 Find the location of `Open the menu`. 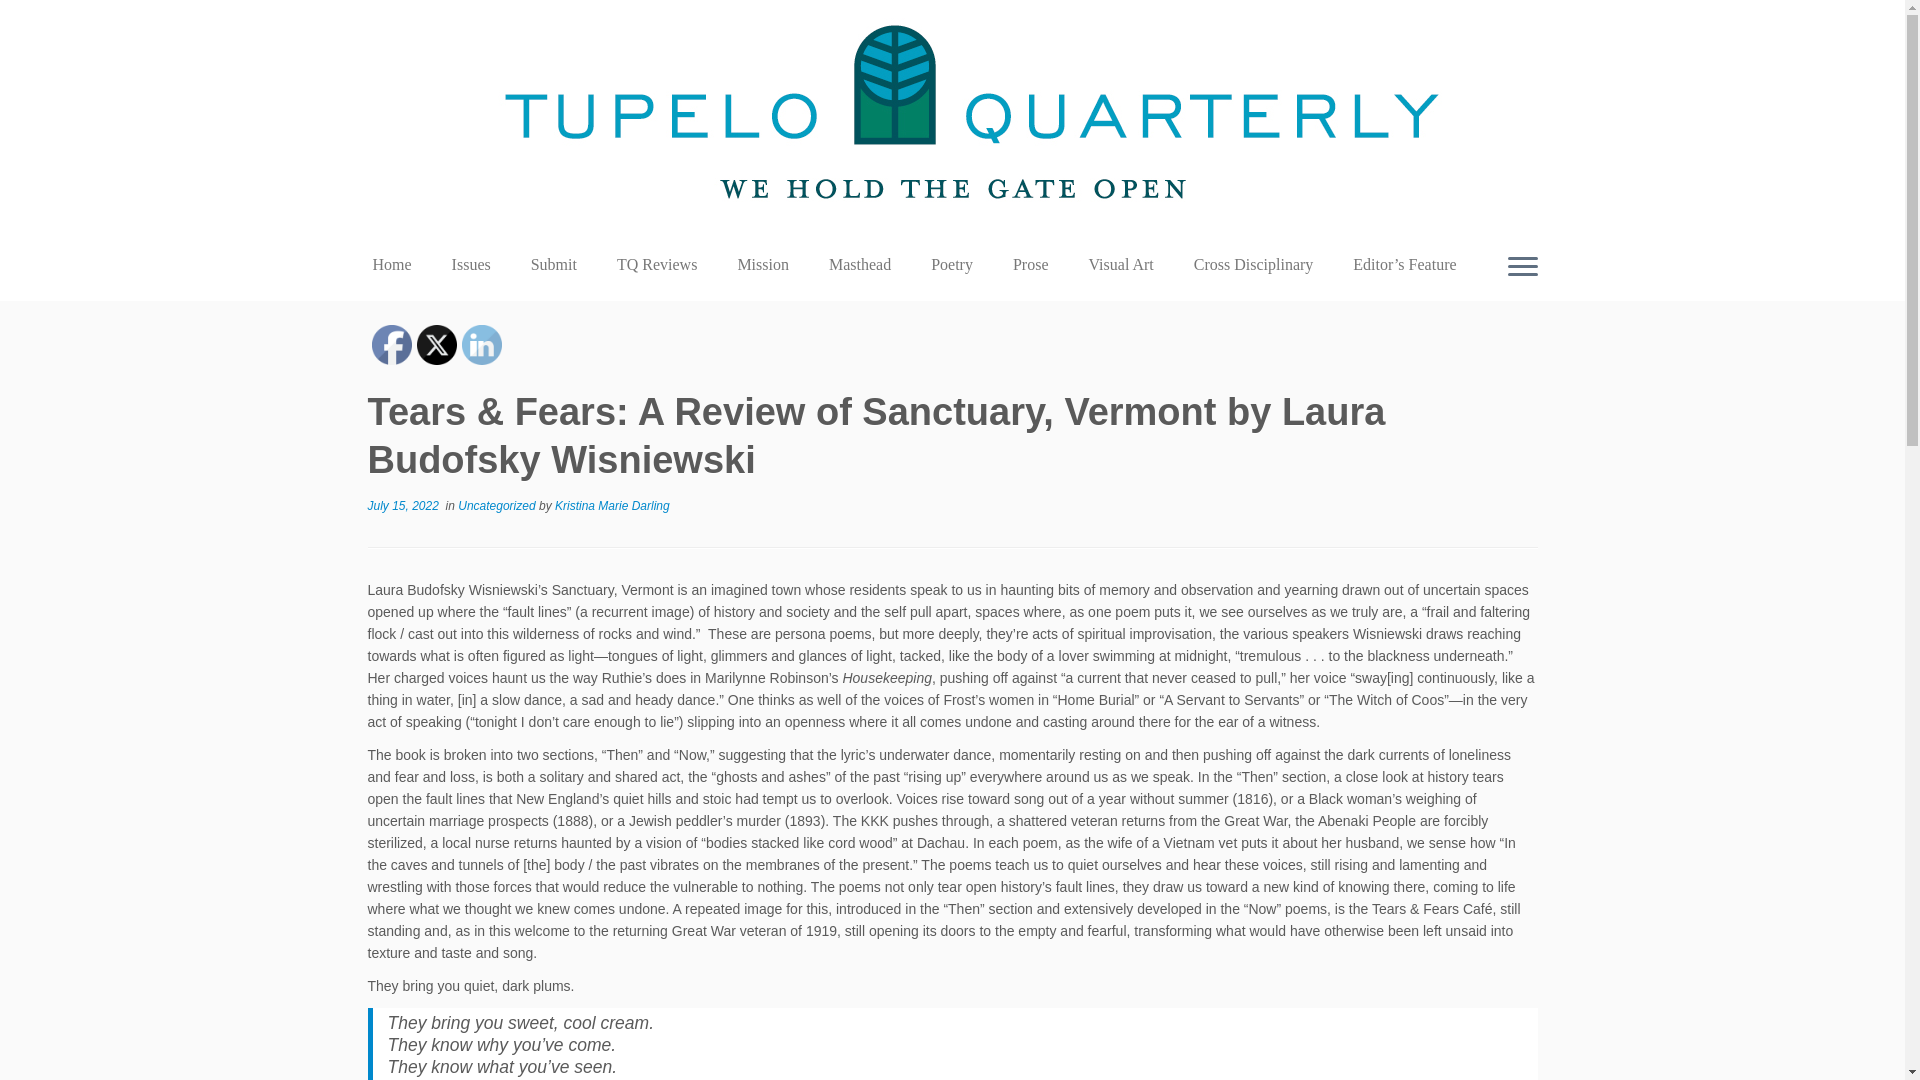

Open the menu is located at coordinates (1522, 267).